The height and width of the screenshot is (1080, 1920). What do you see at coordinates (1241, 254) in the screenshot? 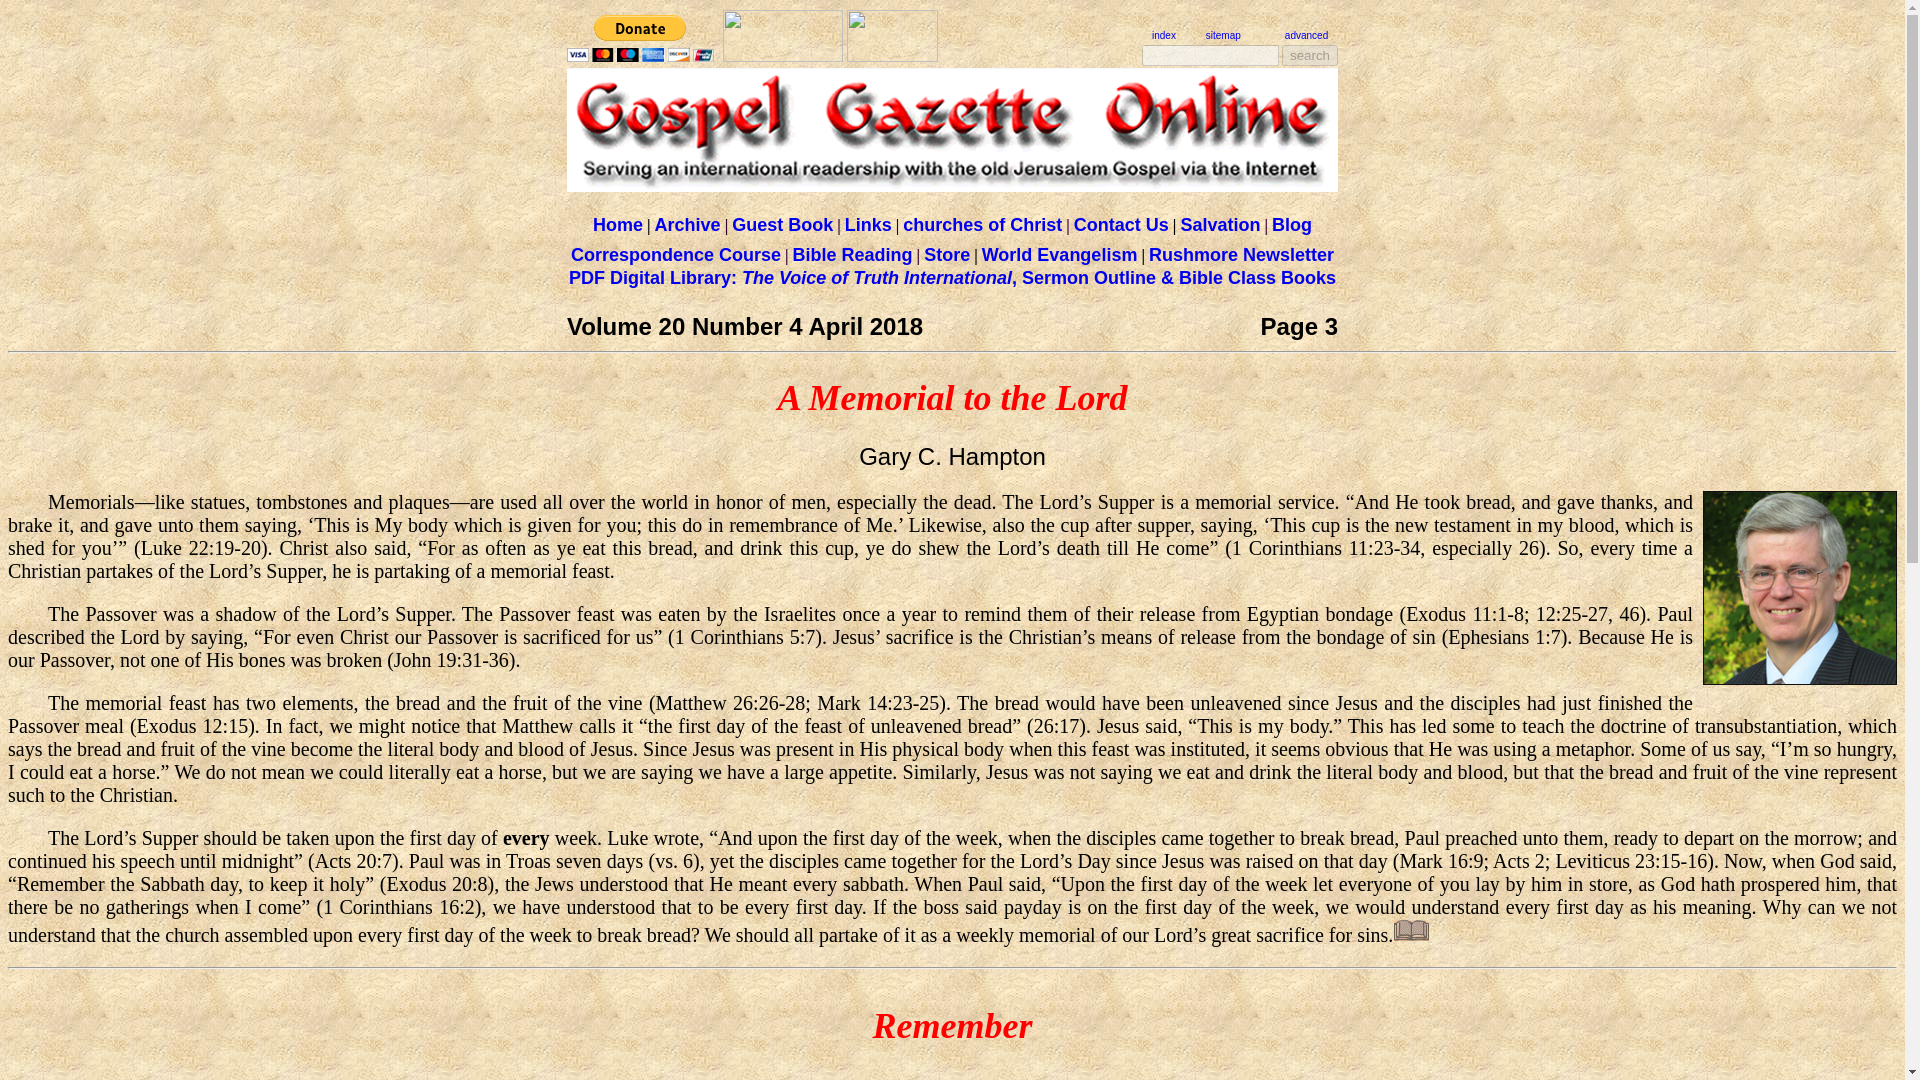
I see `Rushmore Newsletter` at bounding box center [1241, 254].